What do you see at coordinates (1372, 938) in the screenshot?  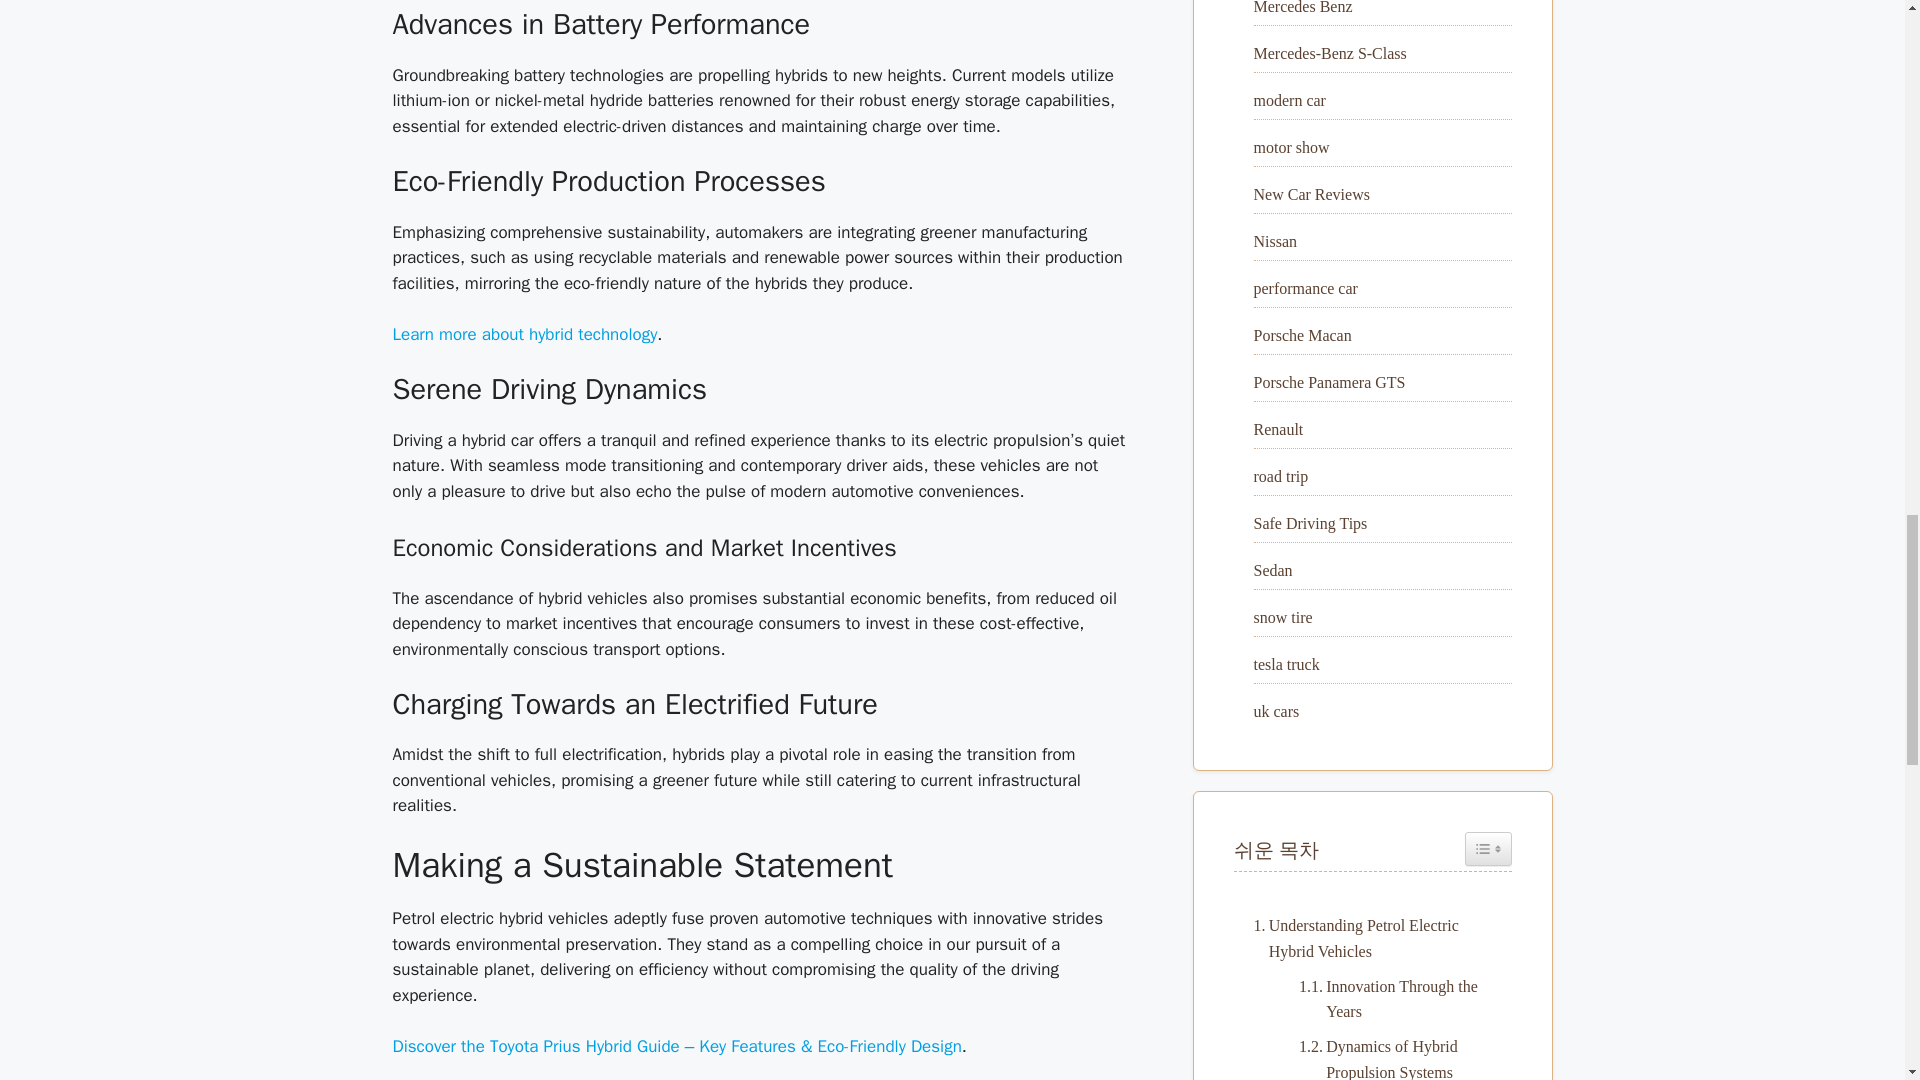 I see `Understanding Petrol Electric Hybrid Vehicles` at bounding box center [1372, 938].